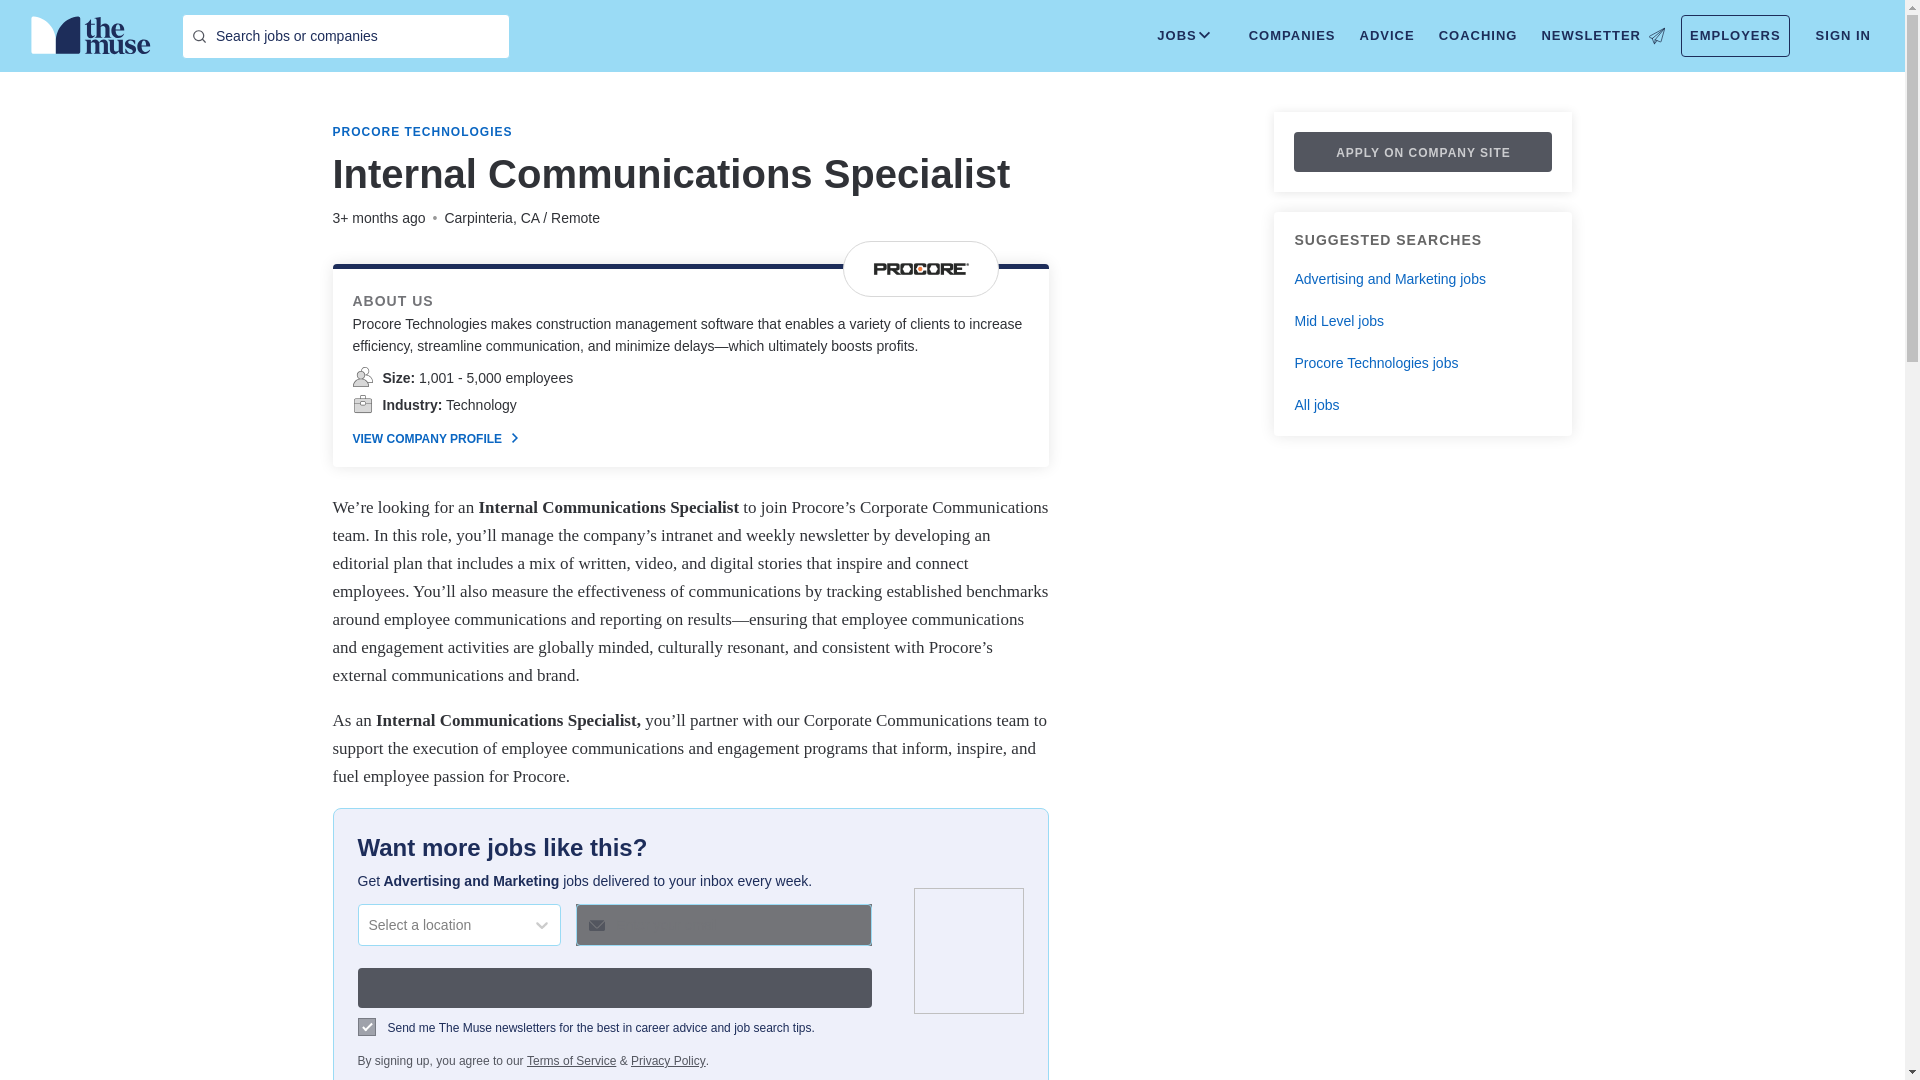  What do you see at coordinates (1386, 36) in the screenshot?
I see `ADVICE` at bounding box center [1386, 36].